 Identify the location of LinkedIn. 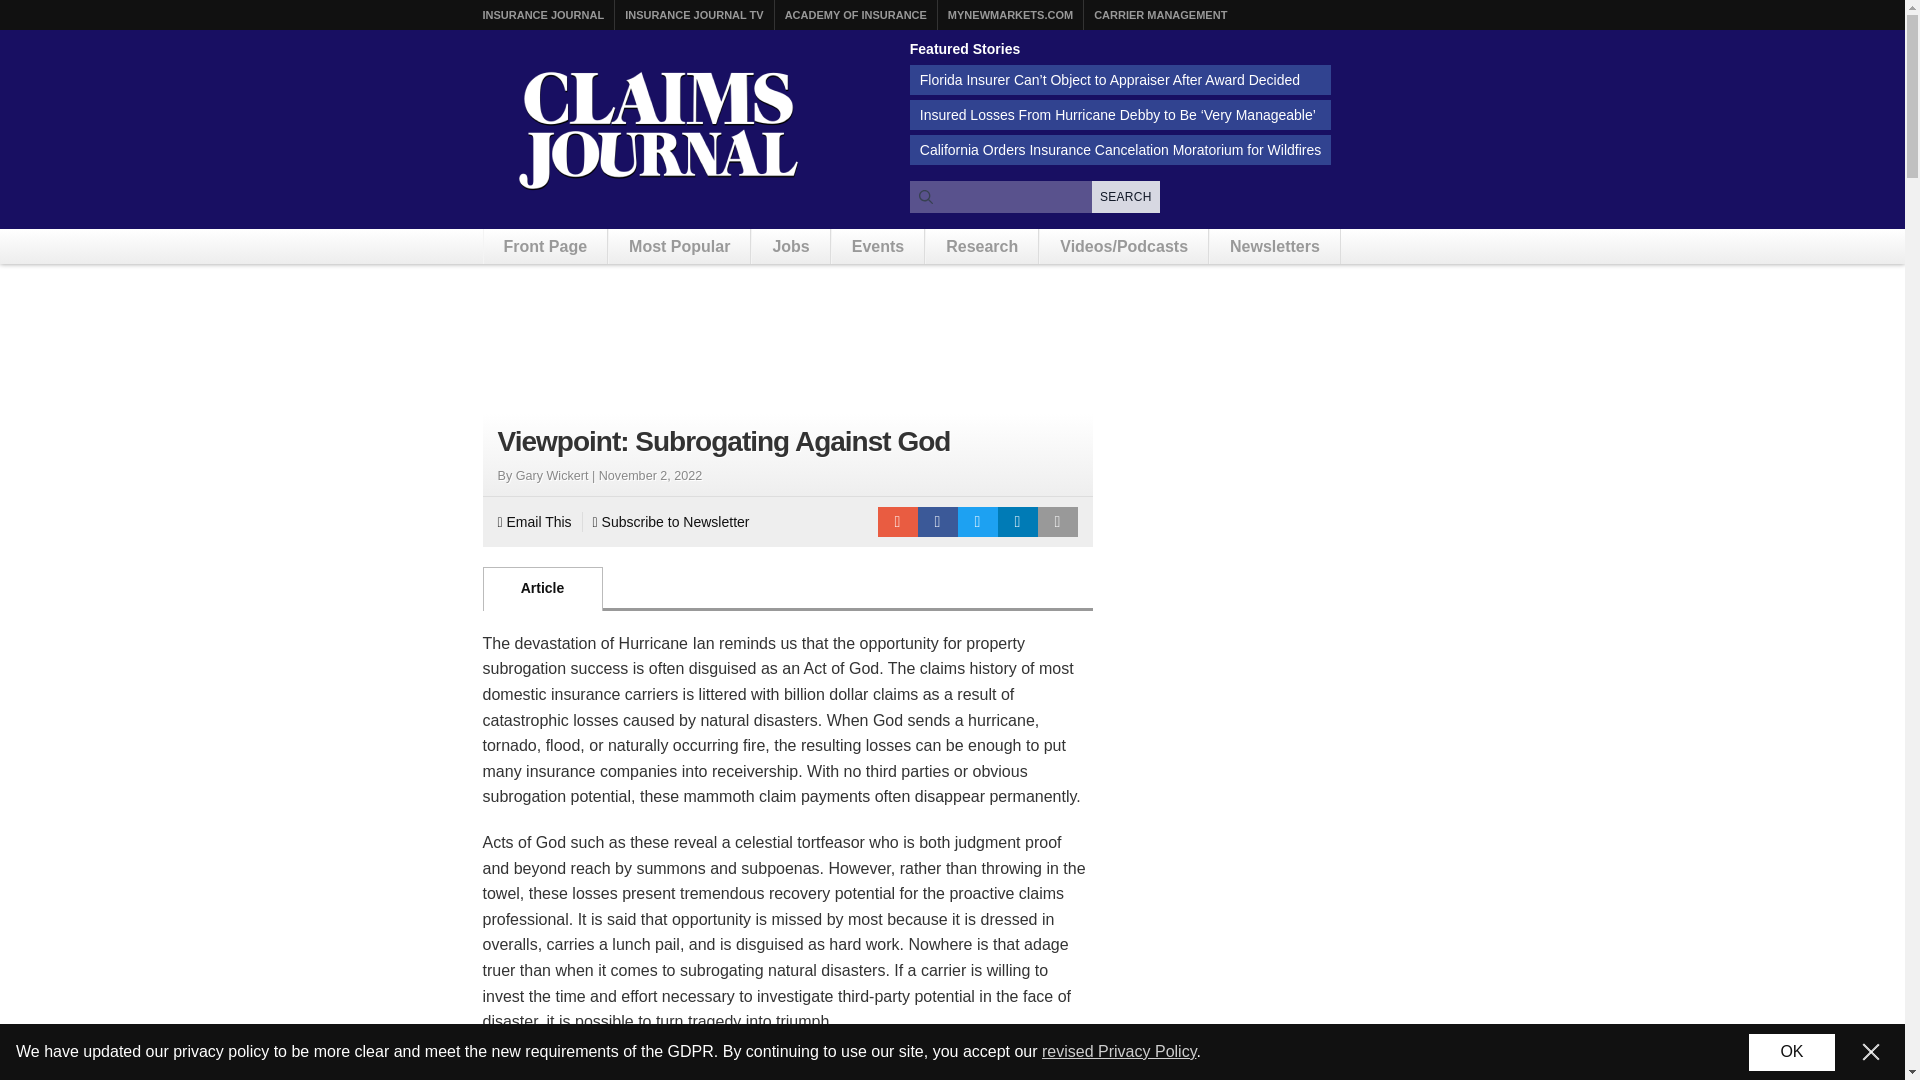
(1018, 521).